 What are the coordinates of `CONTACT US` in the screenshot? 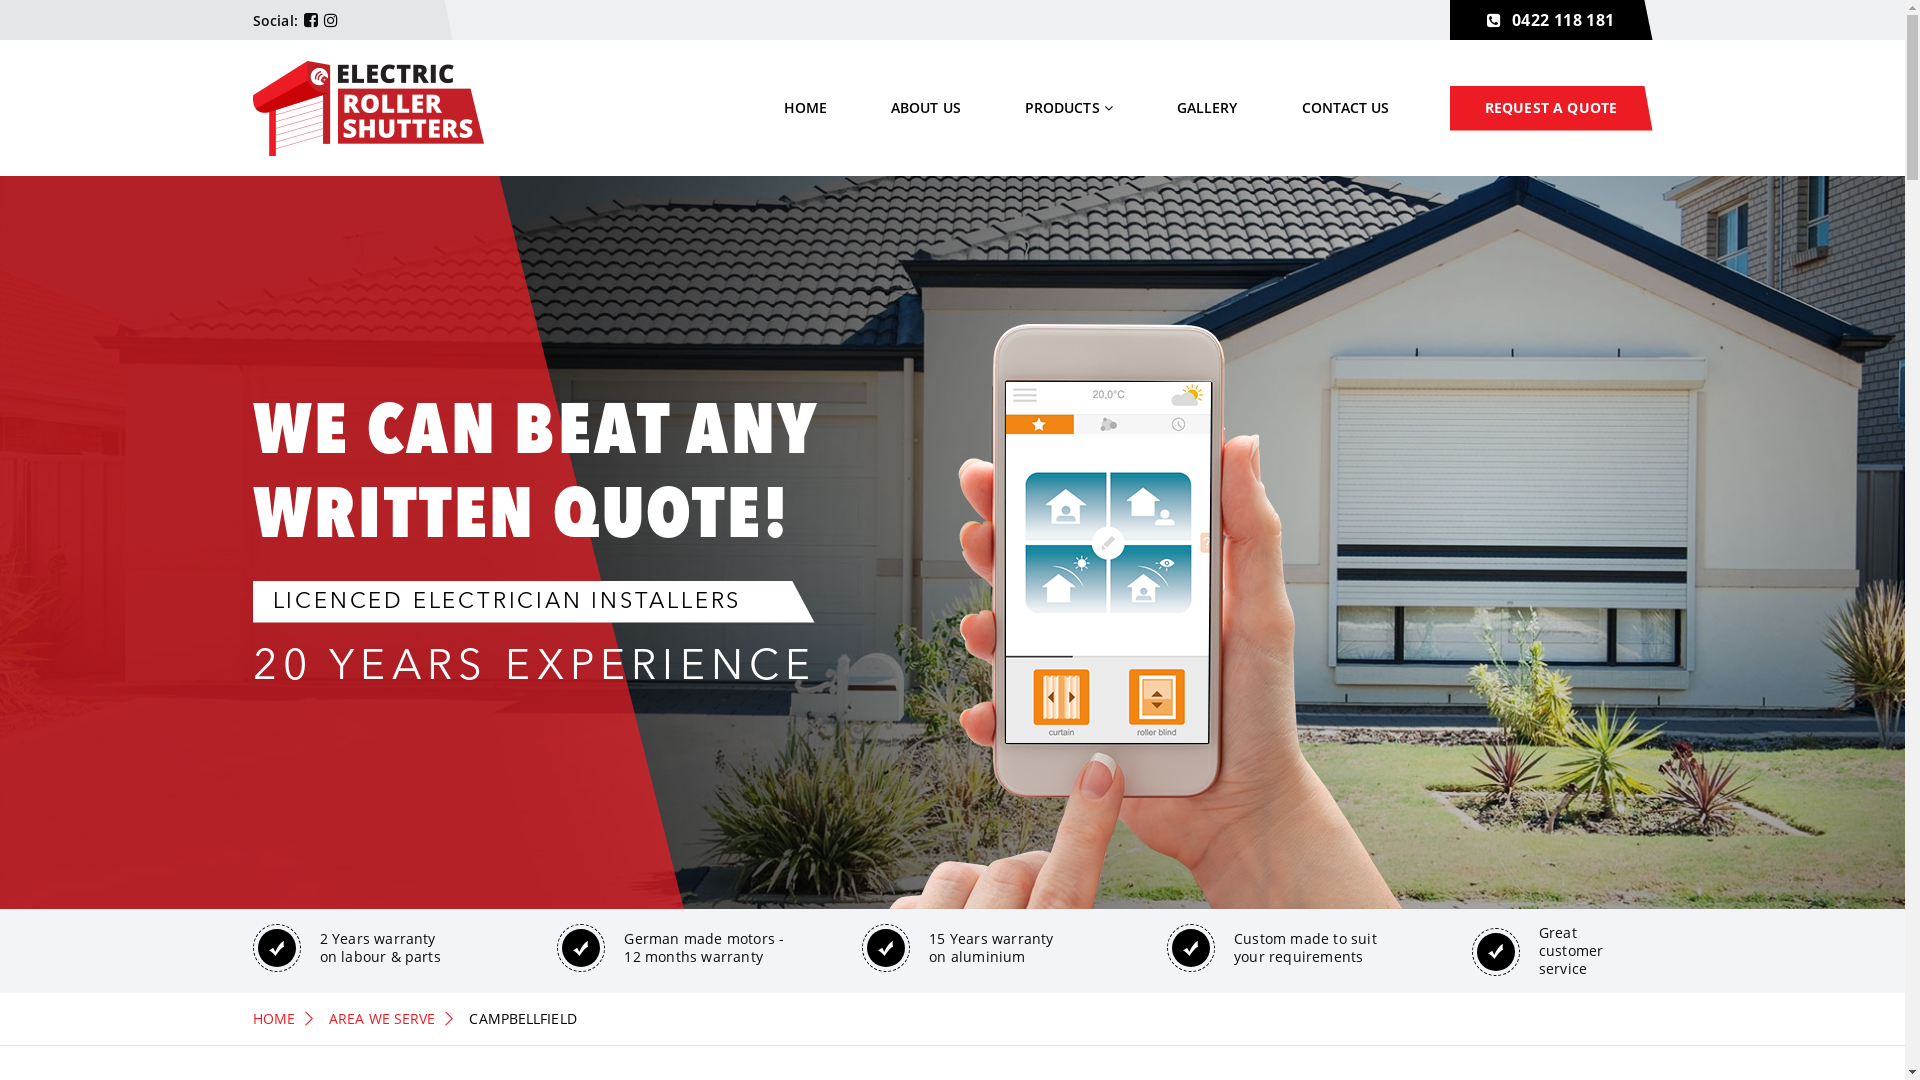 It's located at (1346, 108).